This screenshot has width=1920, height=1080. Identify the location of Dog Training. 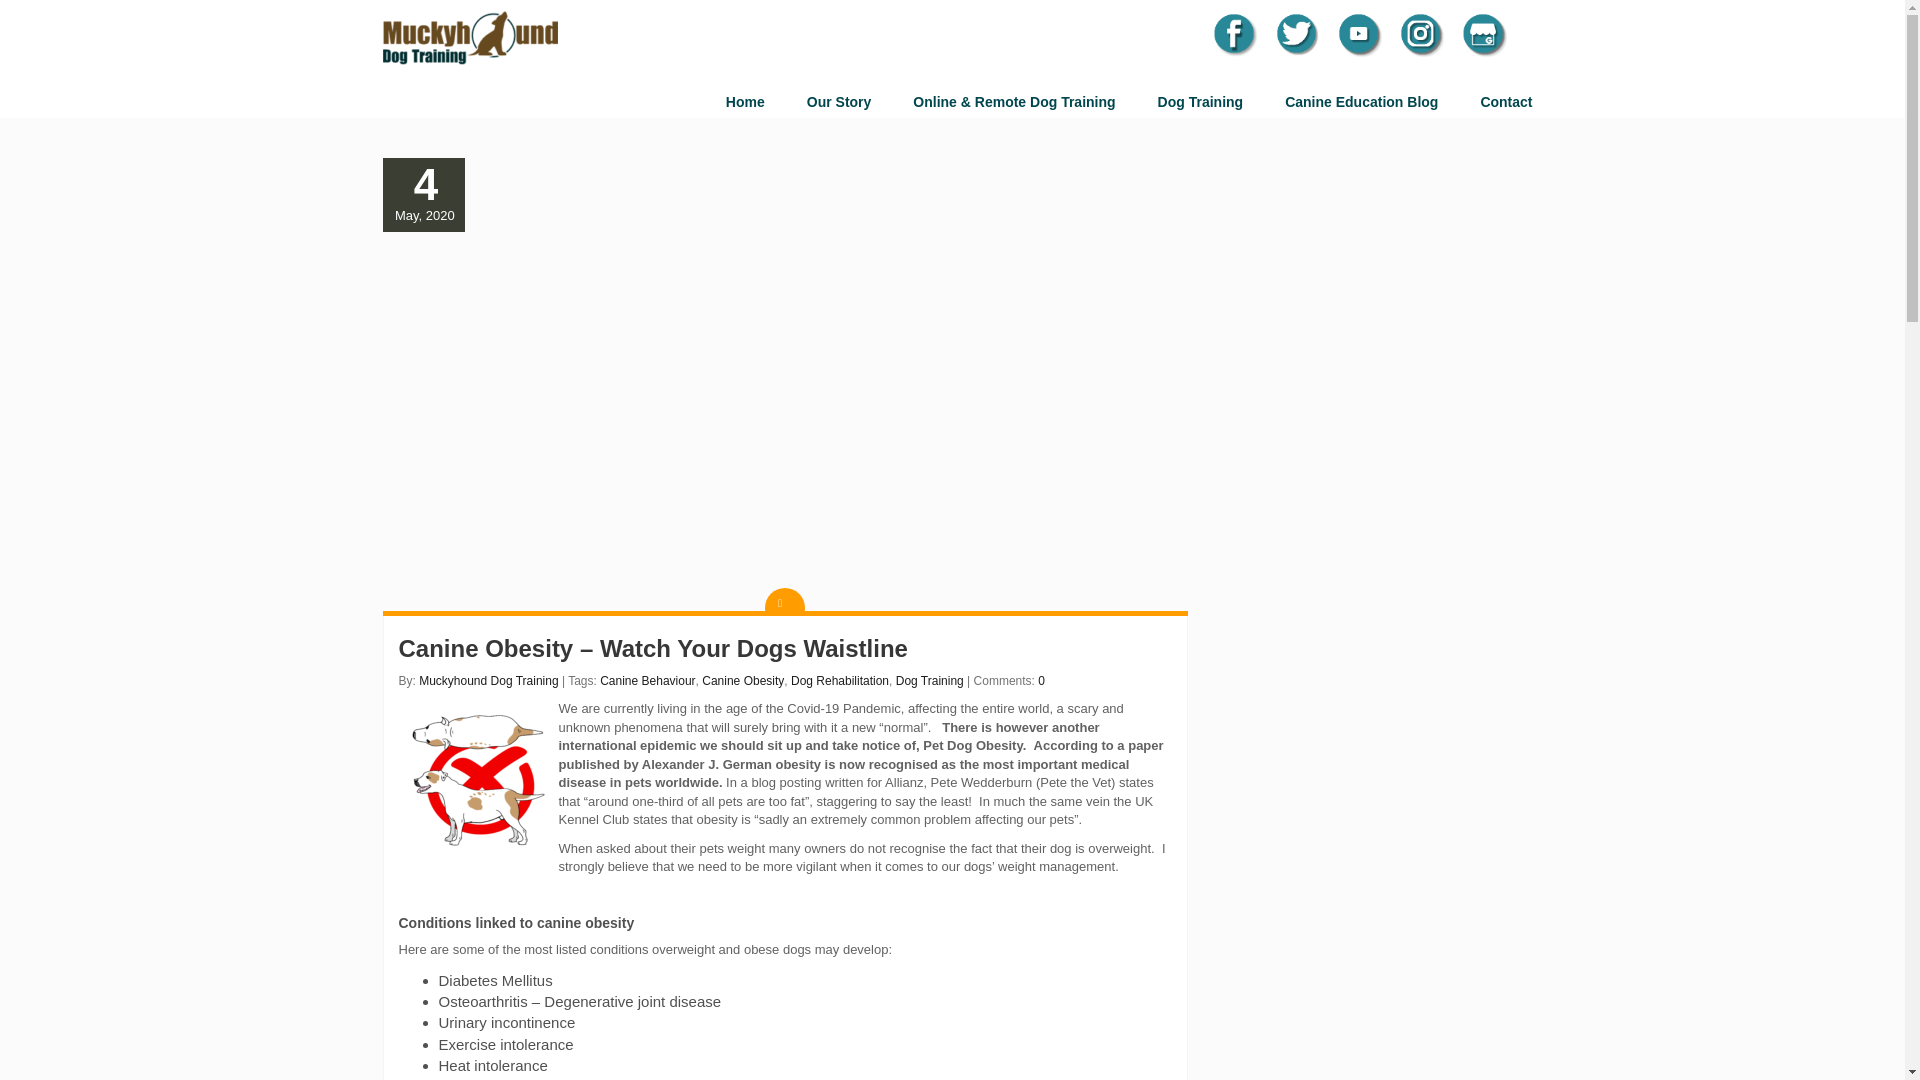
(1200, 102).